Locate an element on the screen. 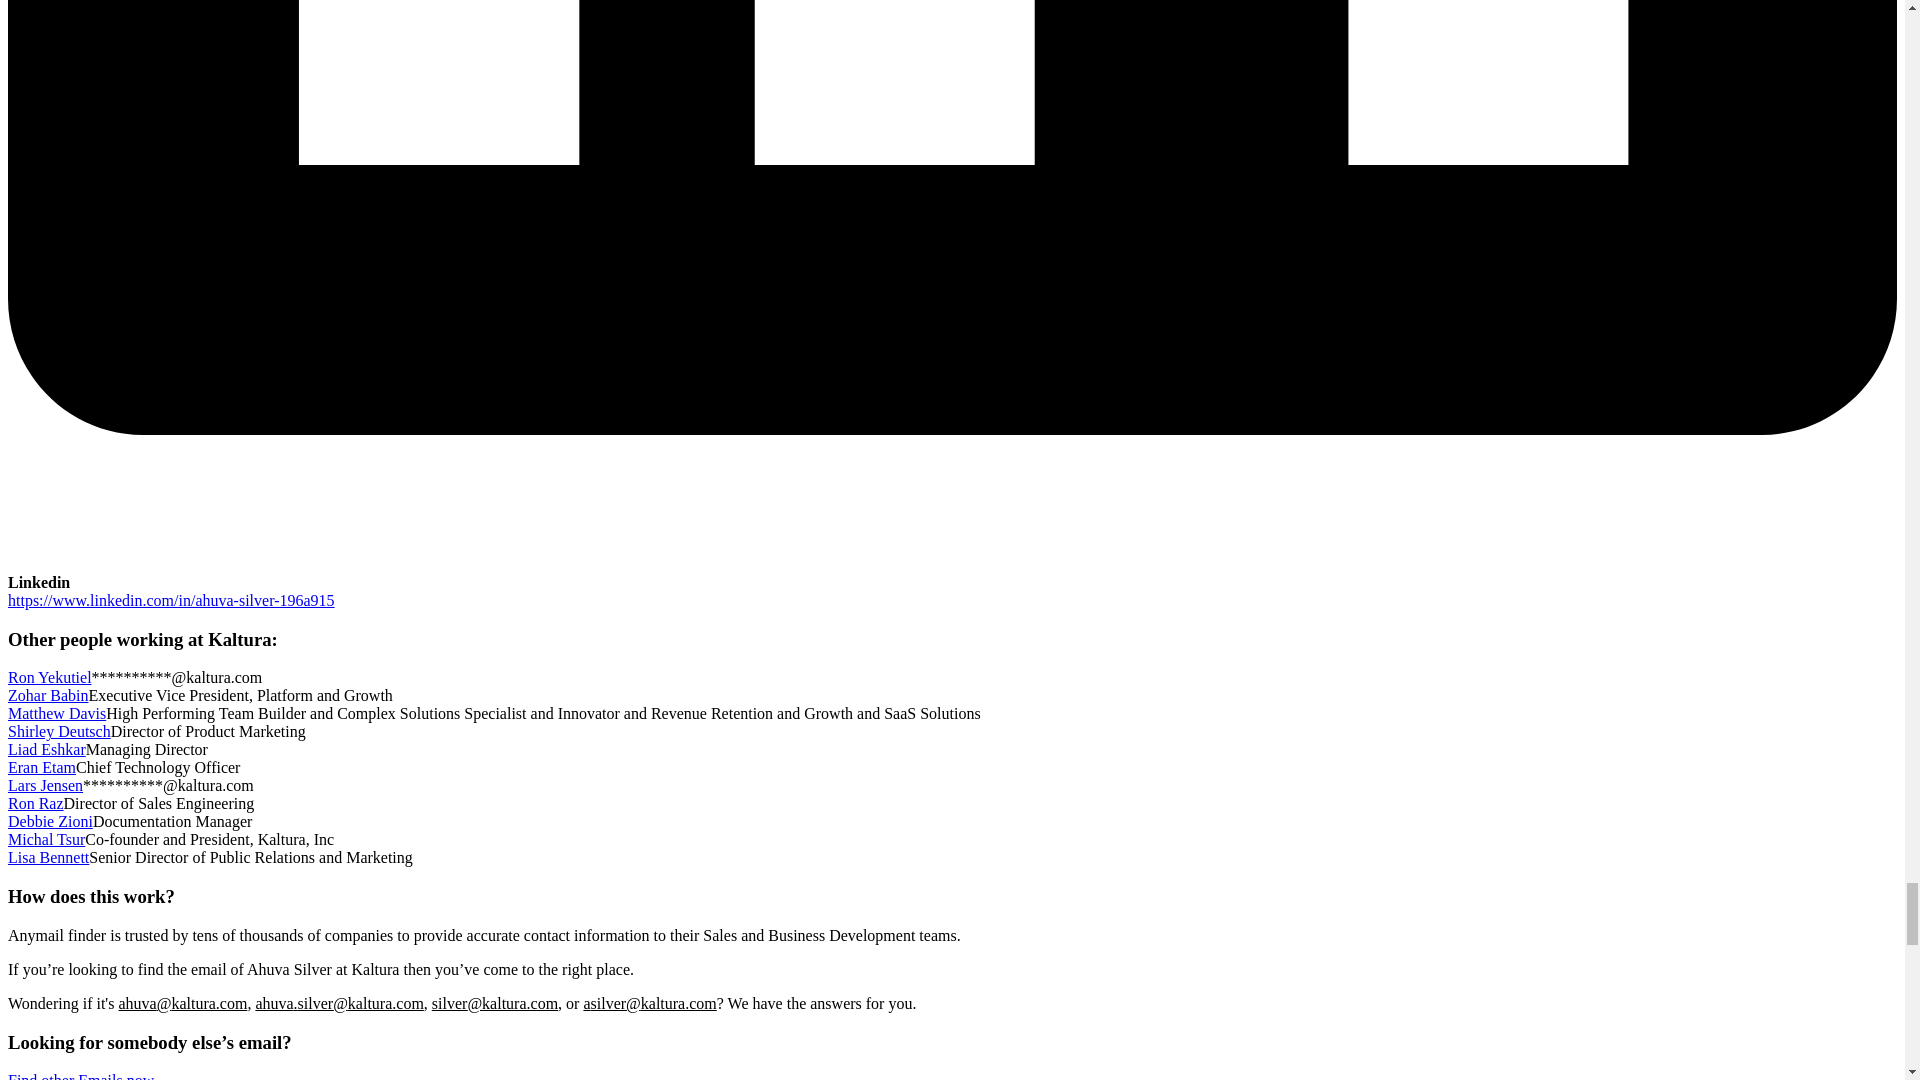 The width and height of the screenshot is (1920, 1080). Liad Eshkar is located at coordinates (46, 749).